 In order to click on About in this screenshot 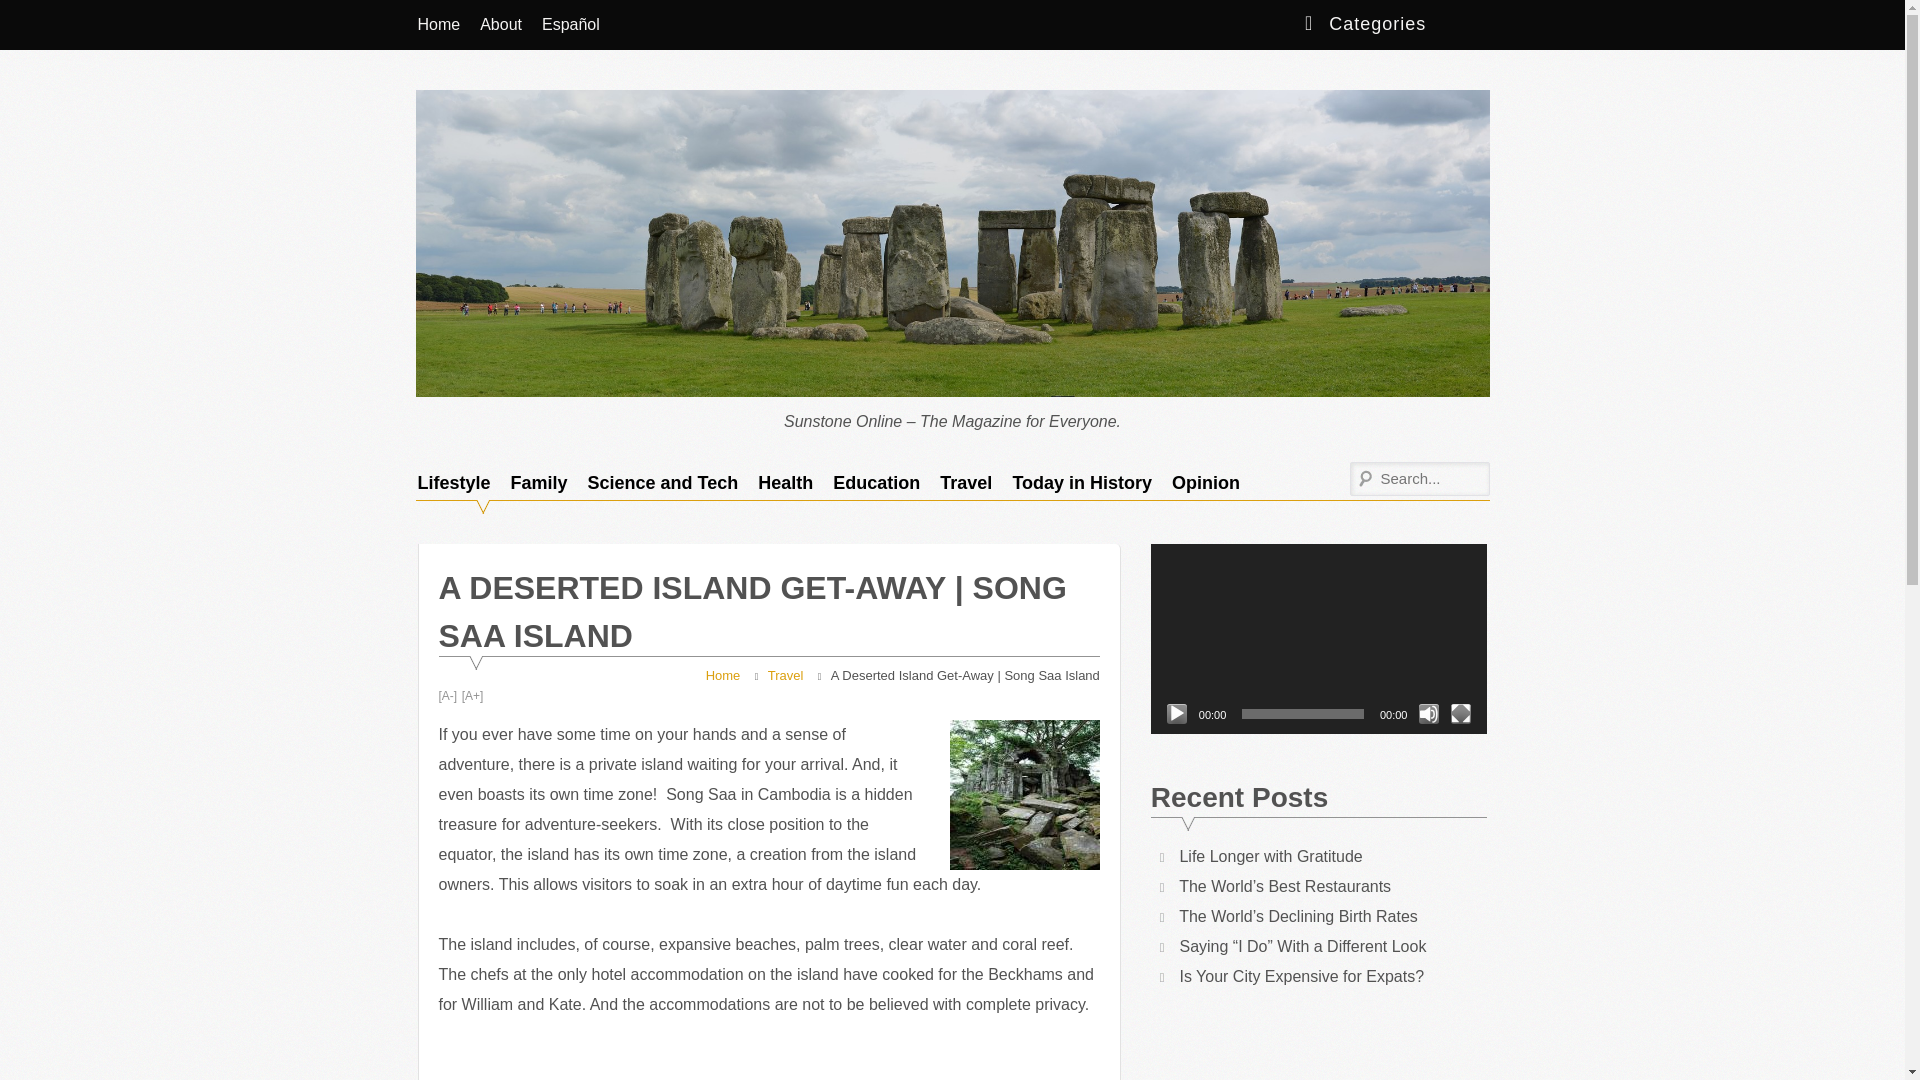, I will do `click(500, 24)`.